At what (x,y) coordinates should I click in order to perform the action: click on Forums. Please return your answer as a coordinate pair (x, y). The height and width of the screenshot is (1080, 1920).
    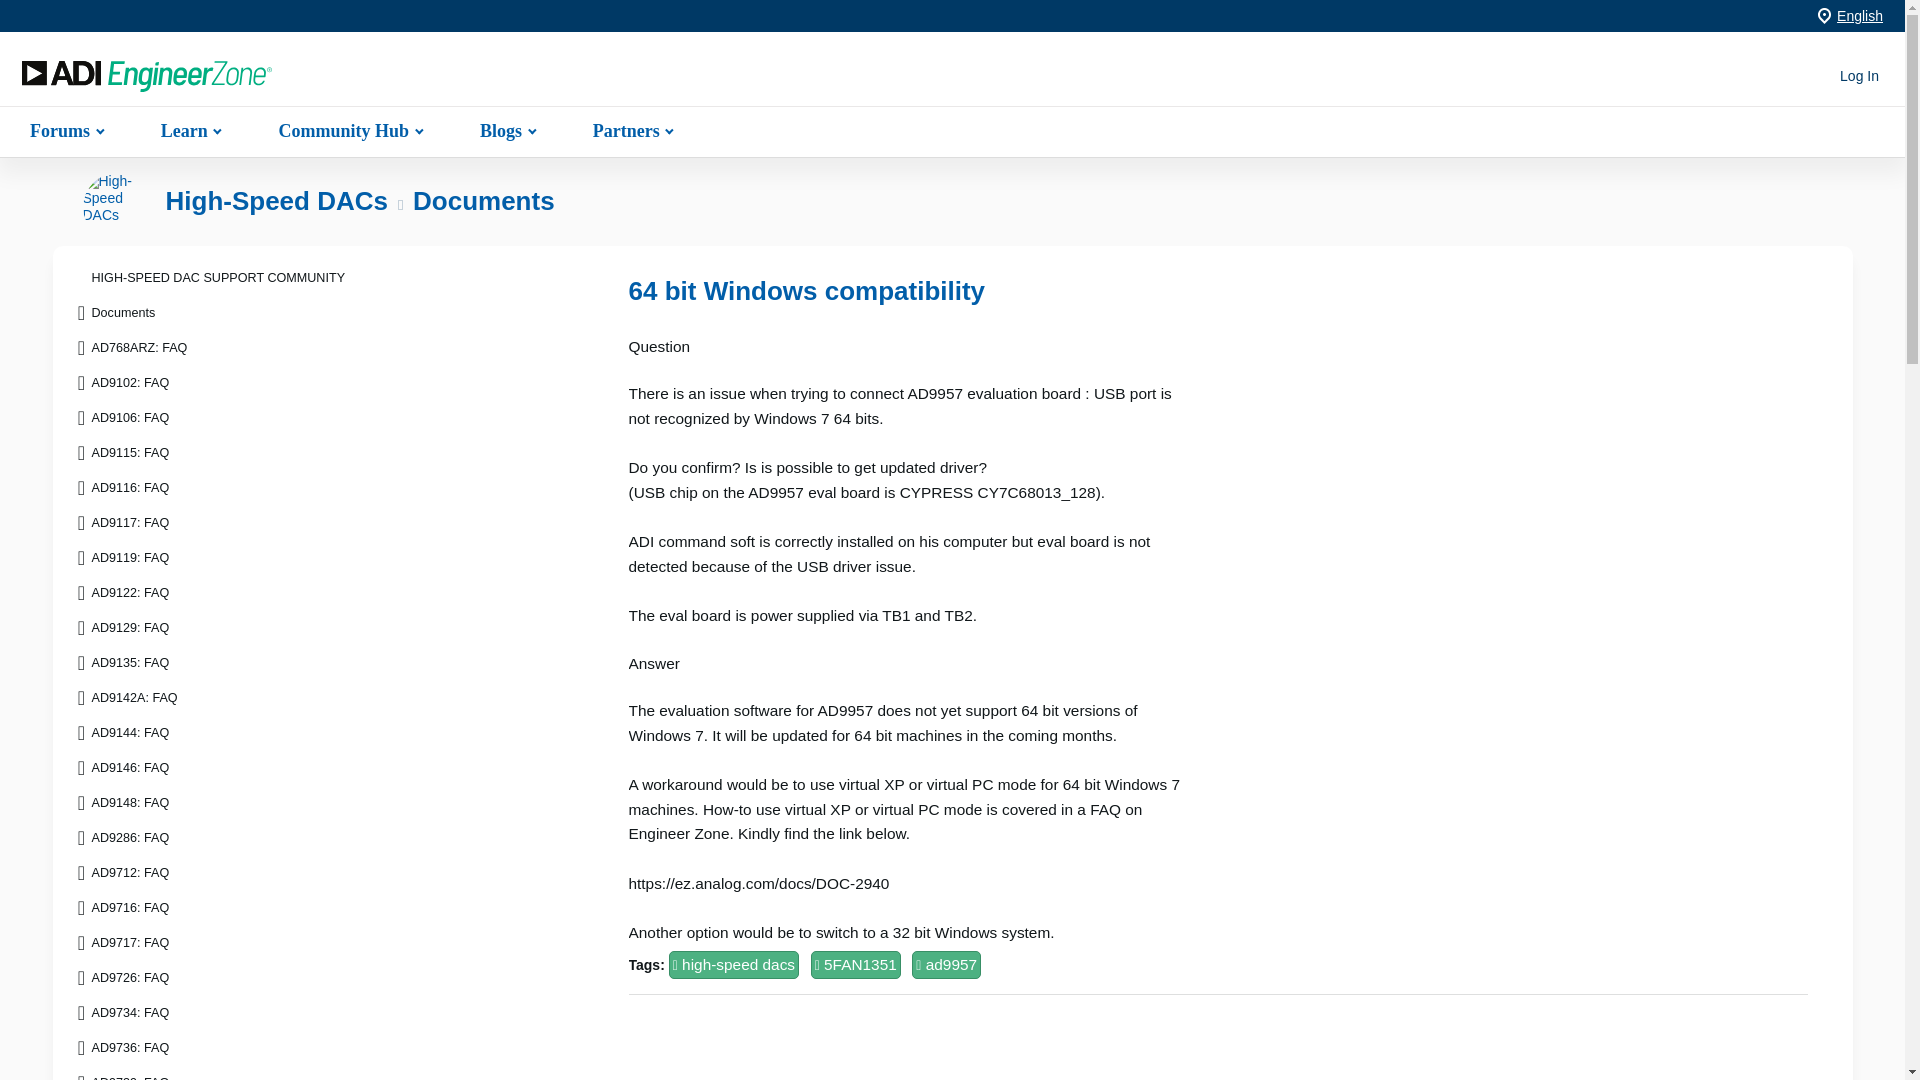
    Looking at the image, I should click on (65, 130).